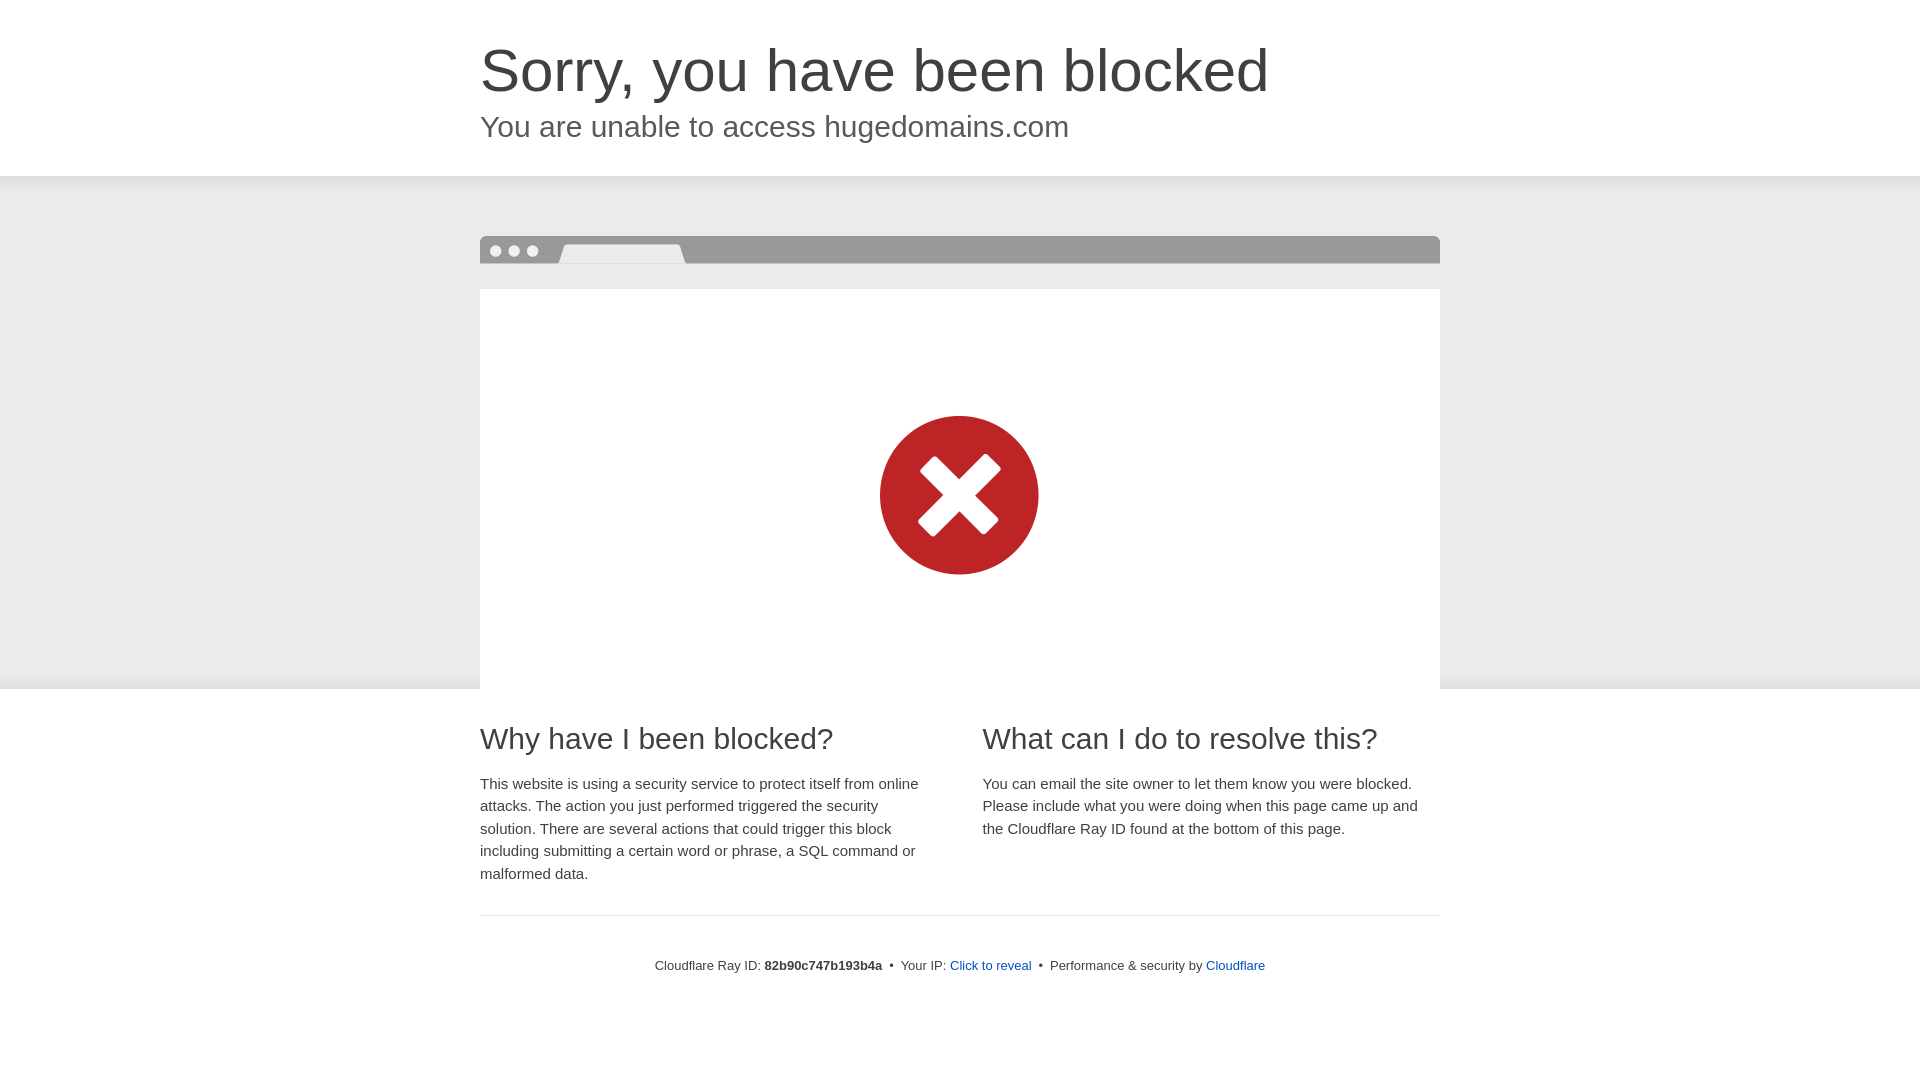  What do you see at coordinates (1236, 966) in the screenshot?
I see `Cloudflare` at bounding box center [1236, 966].